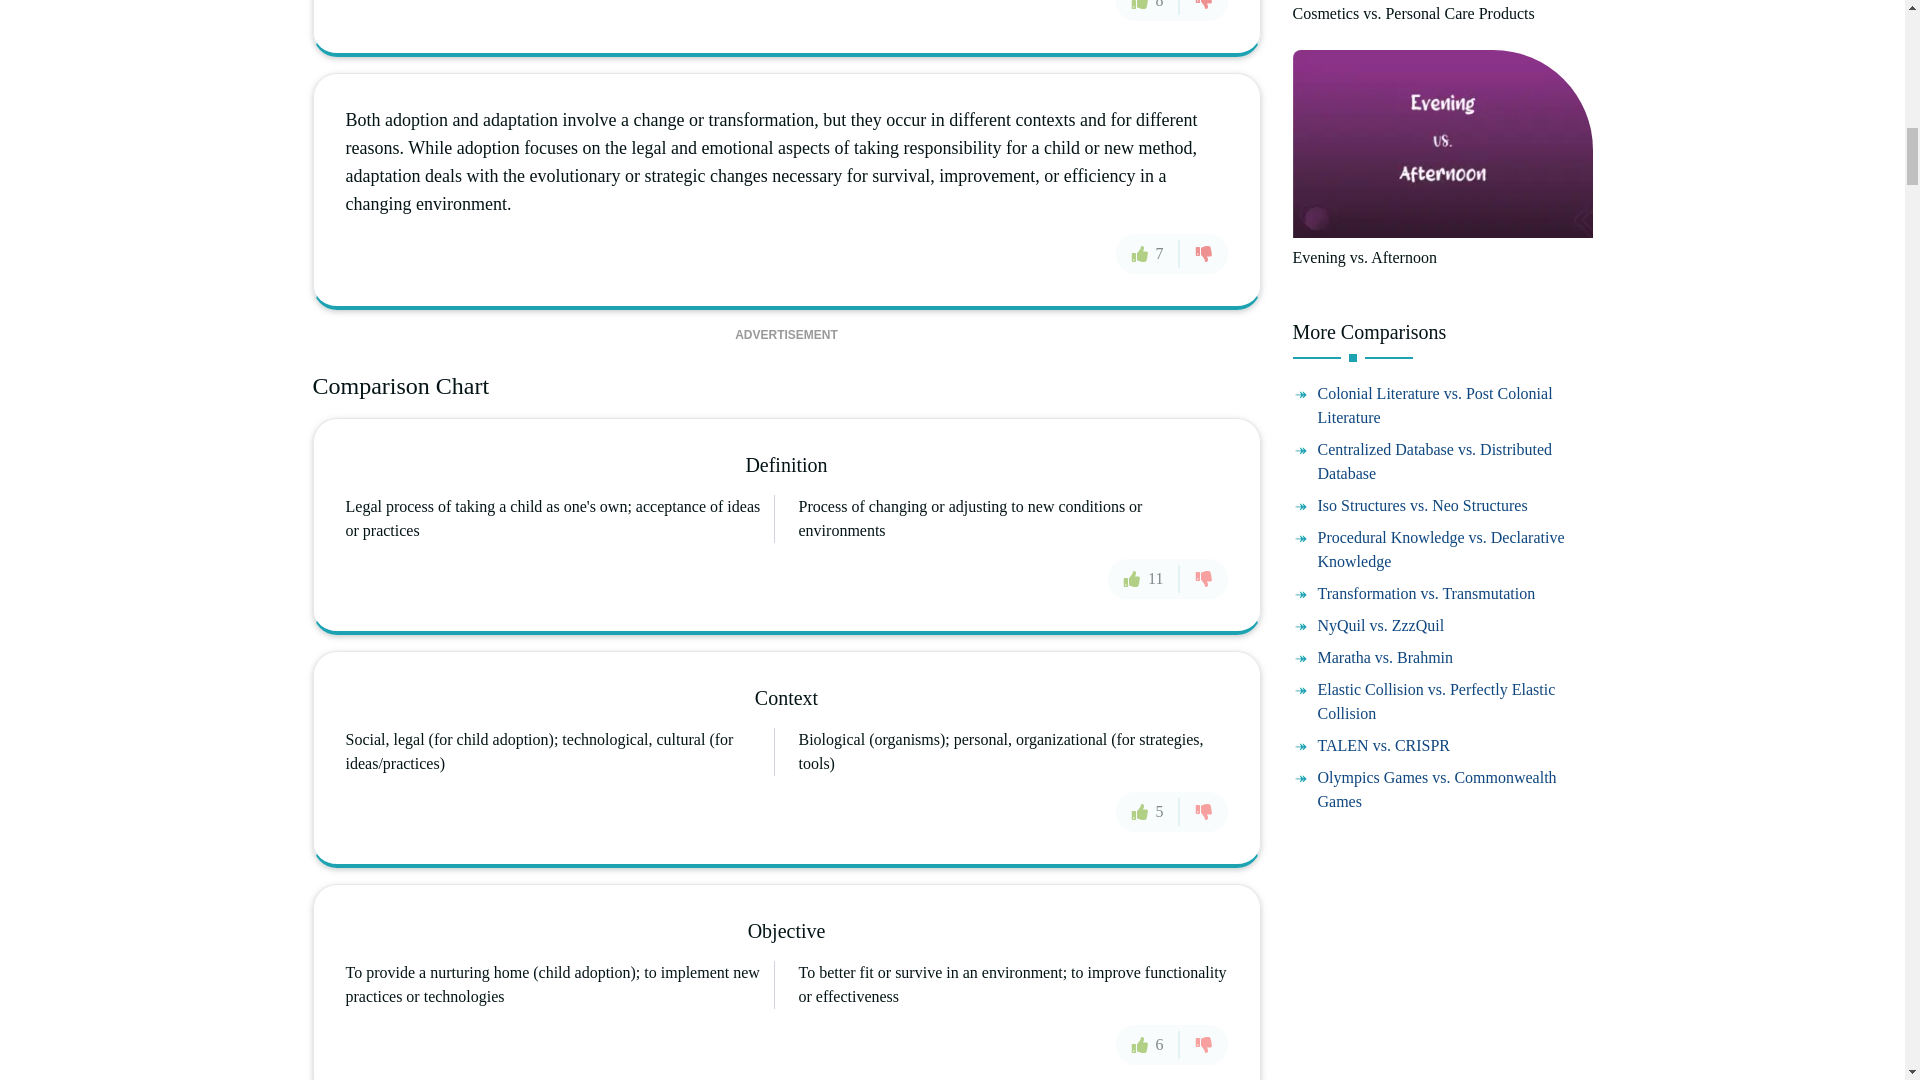 This screenshot has height=1080, width=1920. I want to click on 11, so click(1142, 579).